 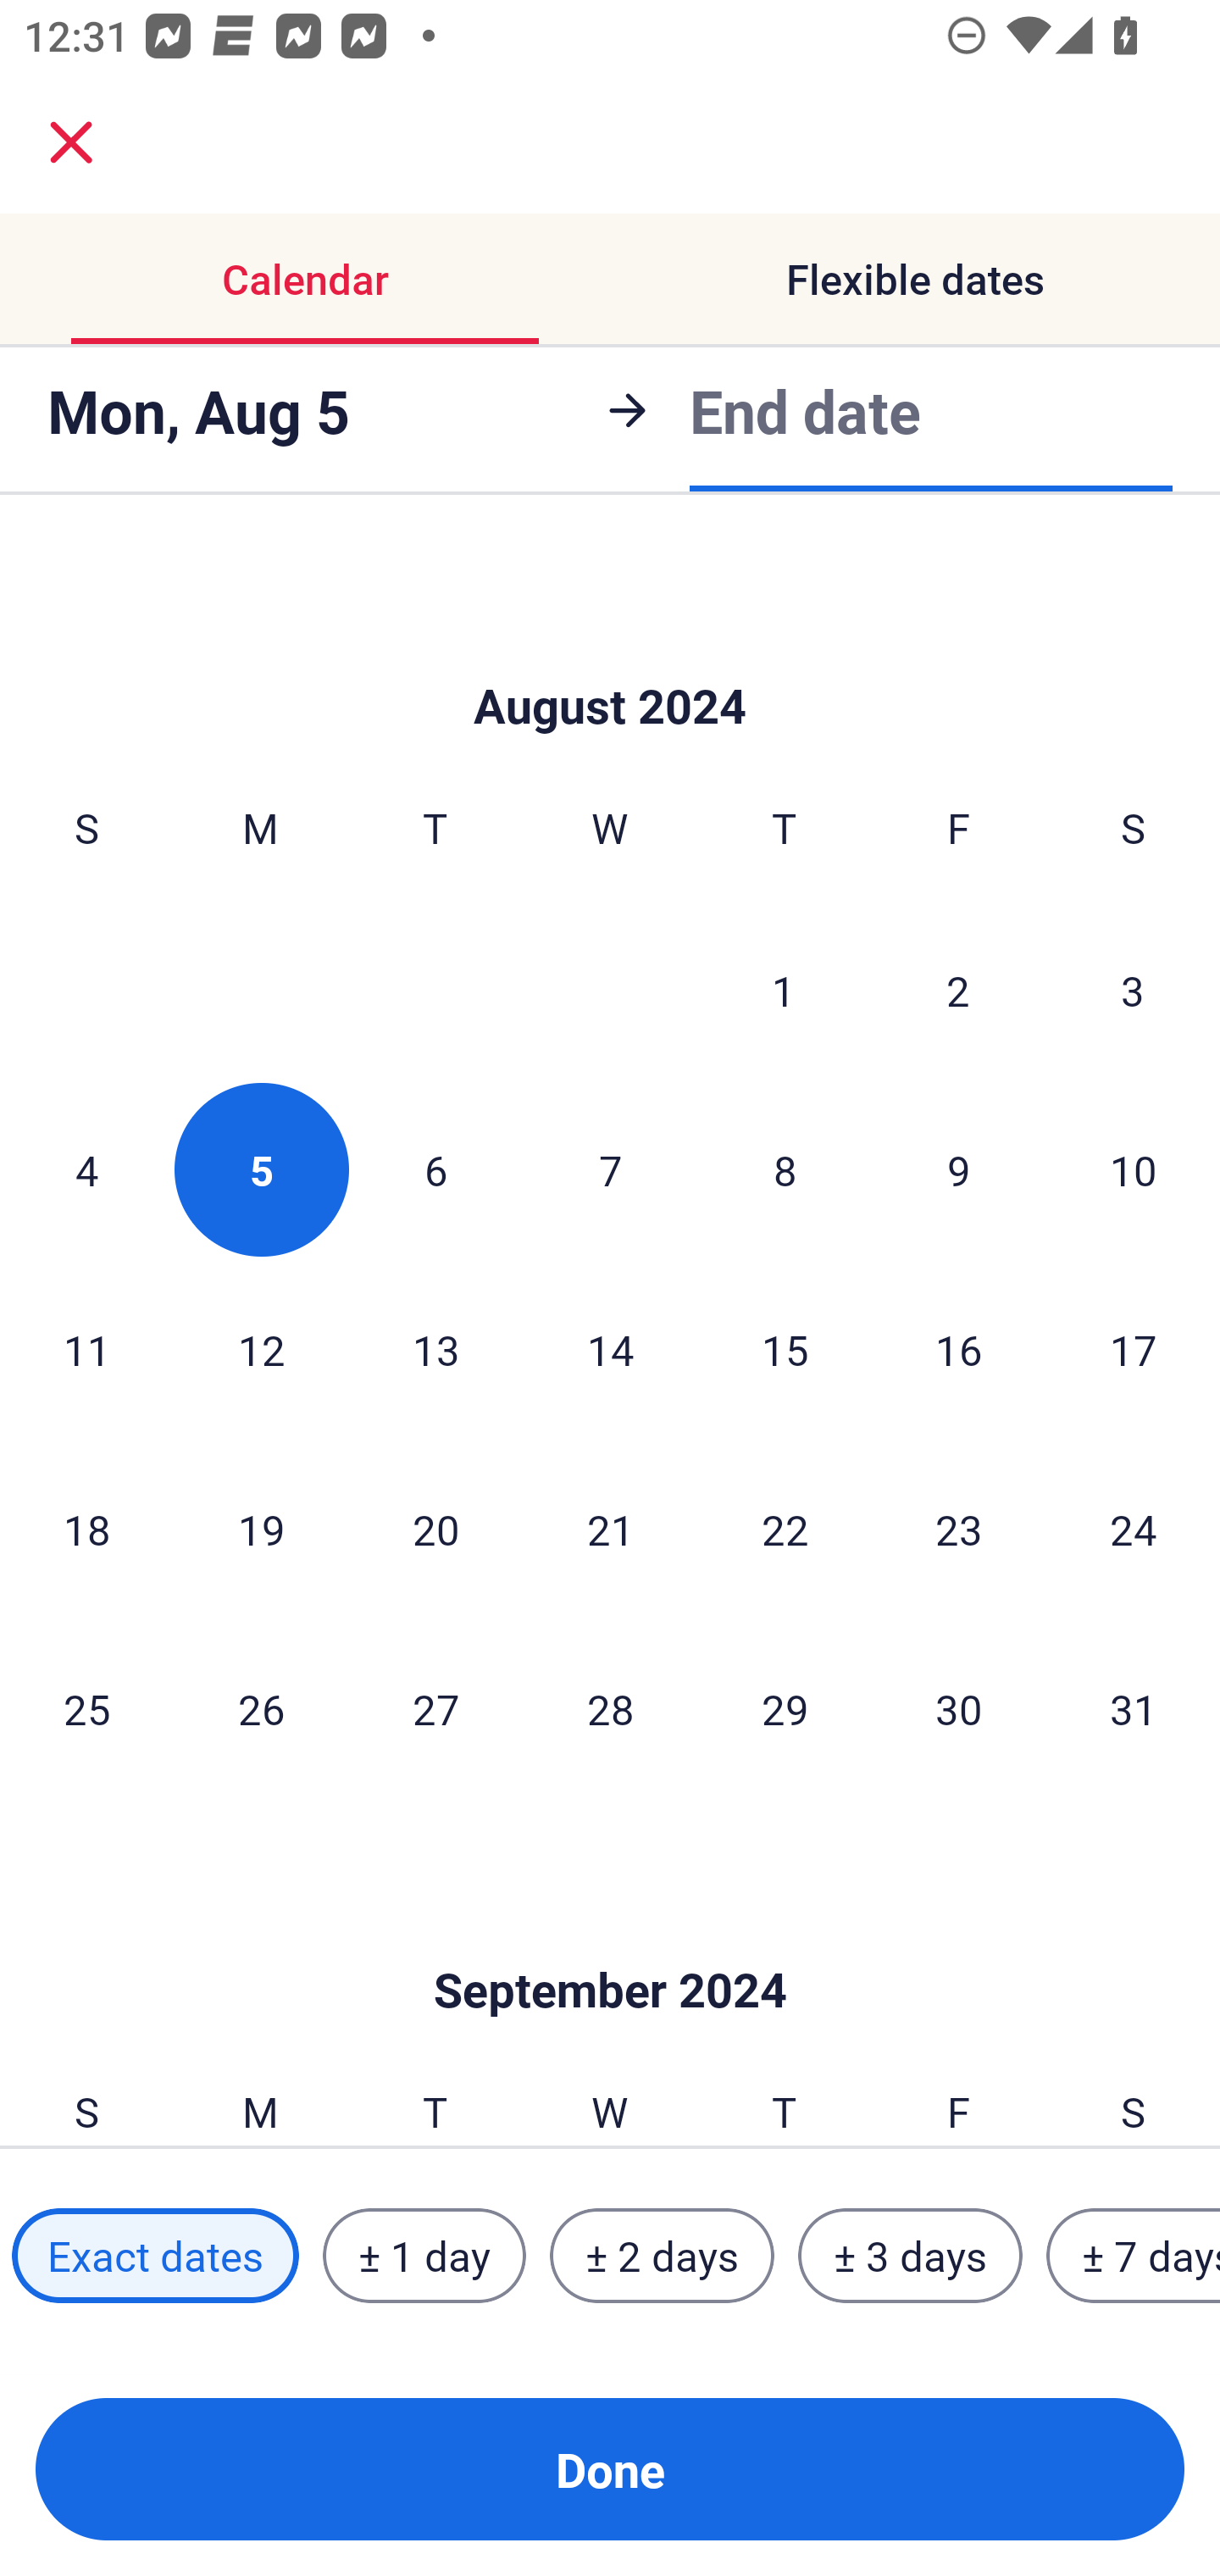 What do you see at coordinates (86, 1169) in the screenshot?
I see `4 Sunday, August 4, 2024` at bounding box center [86, 1169].